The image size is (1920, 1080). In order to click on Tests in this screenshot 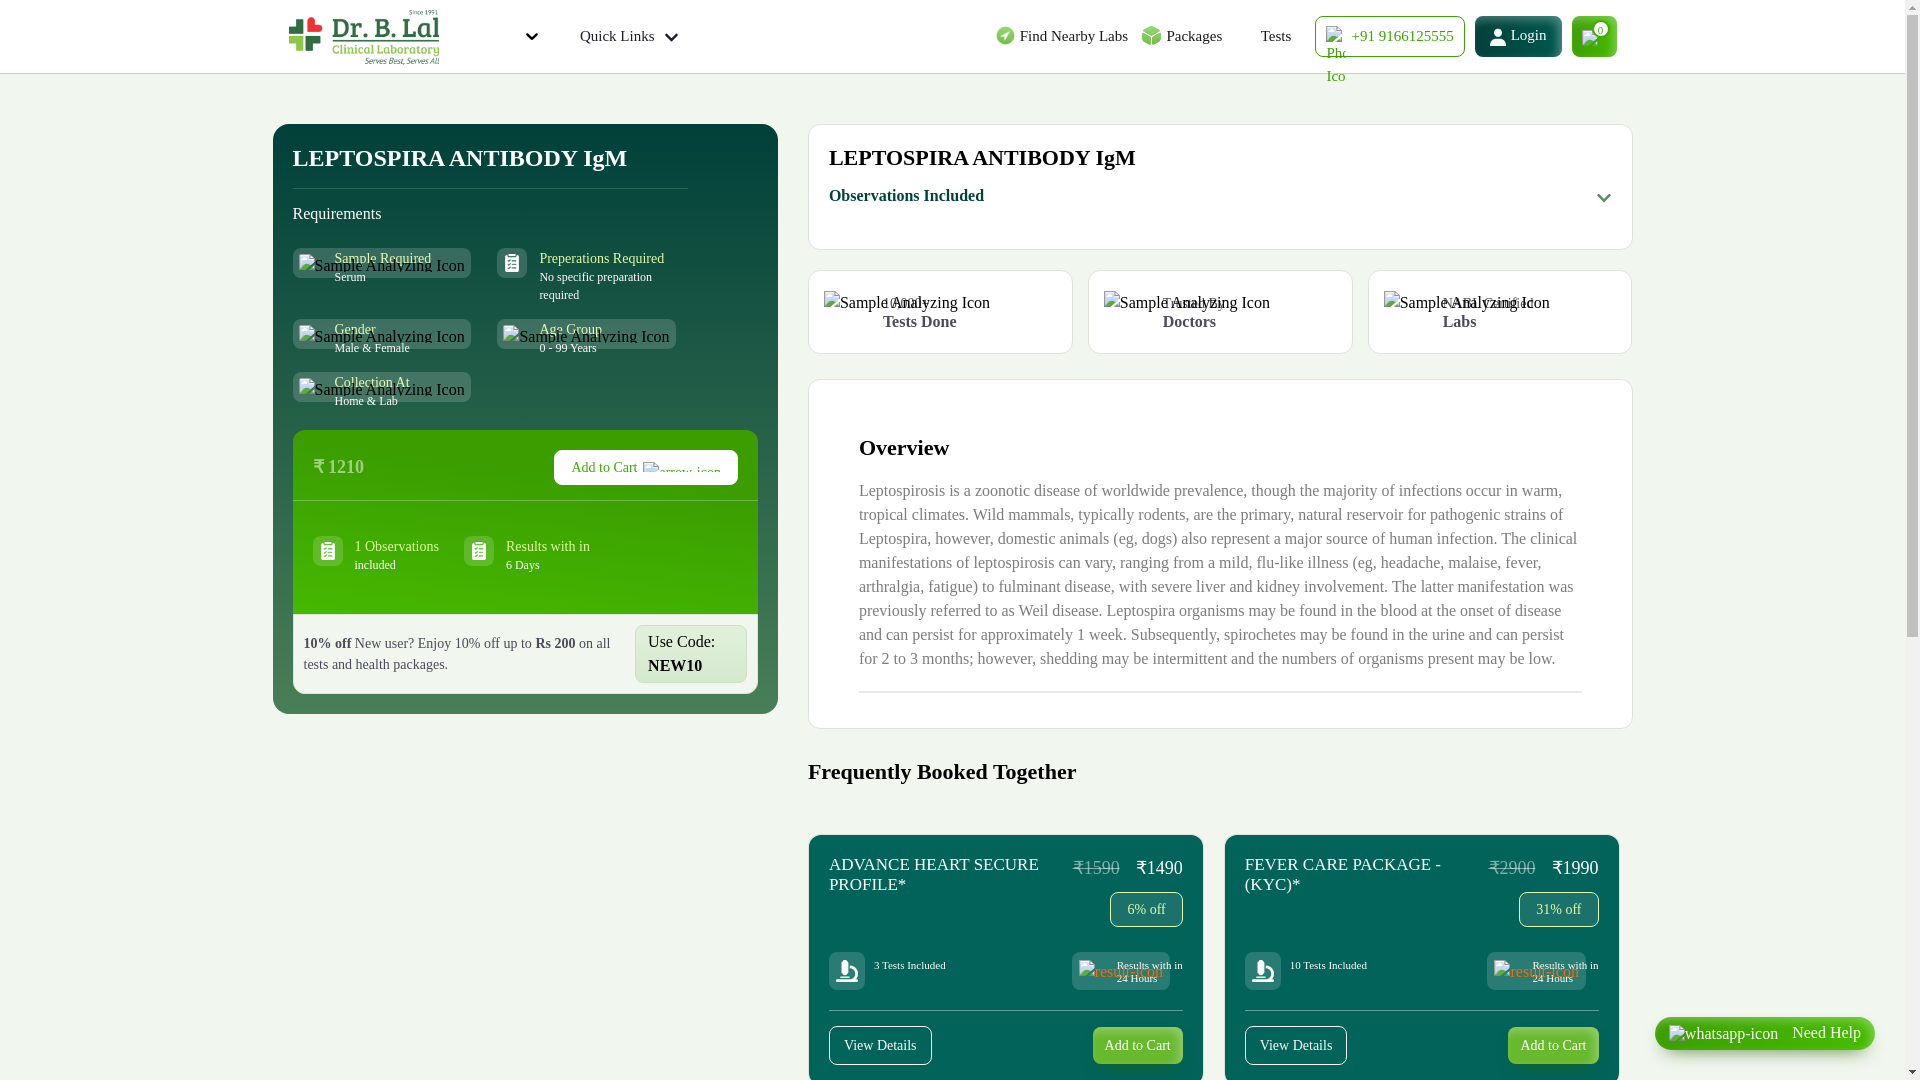, I will do `click(1274, 36)`.